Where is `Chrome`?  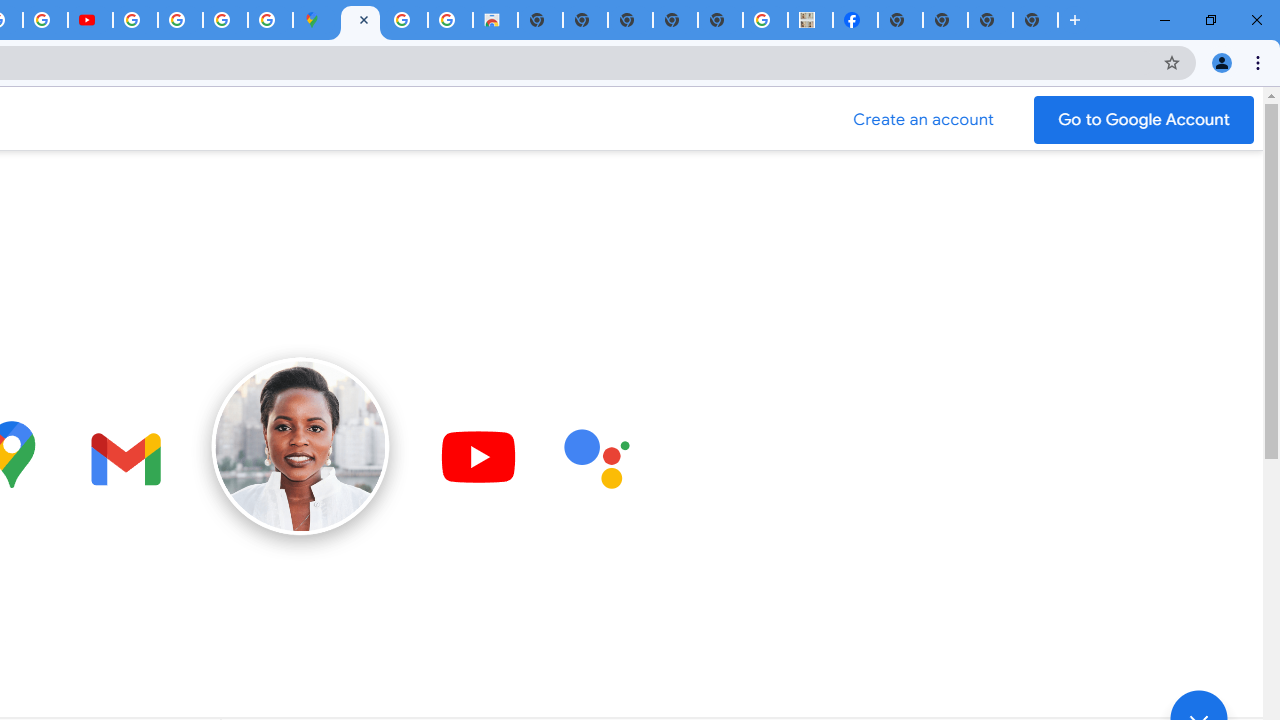 Chrome is located at coordinates (1260, 62).